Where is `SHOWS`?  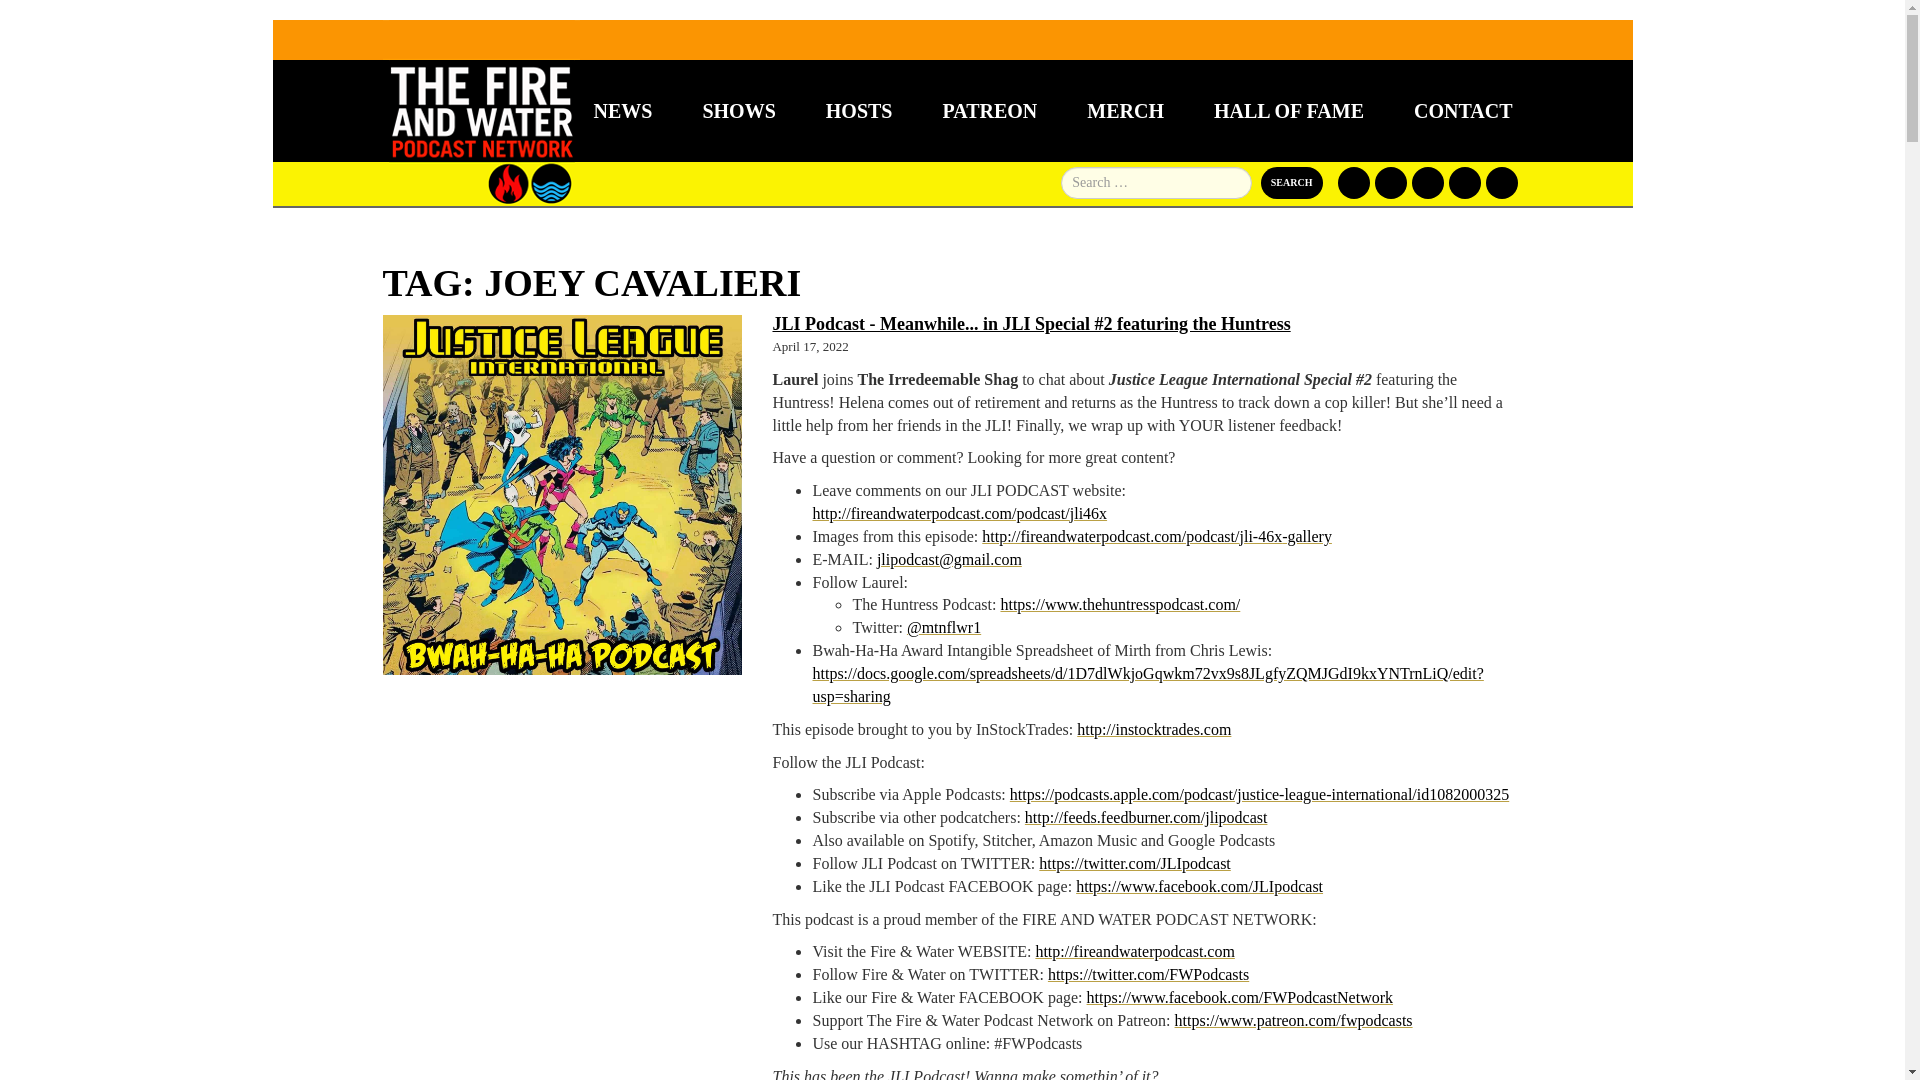
SHOWS is located at coordinates (738, 111).